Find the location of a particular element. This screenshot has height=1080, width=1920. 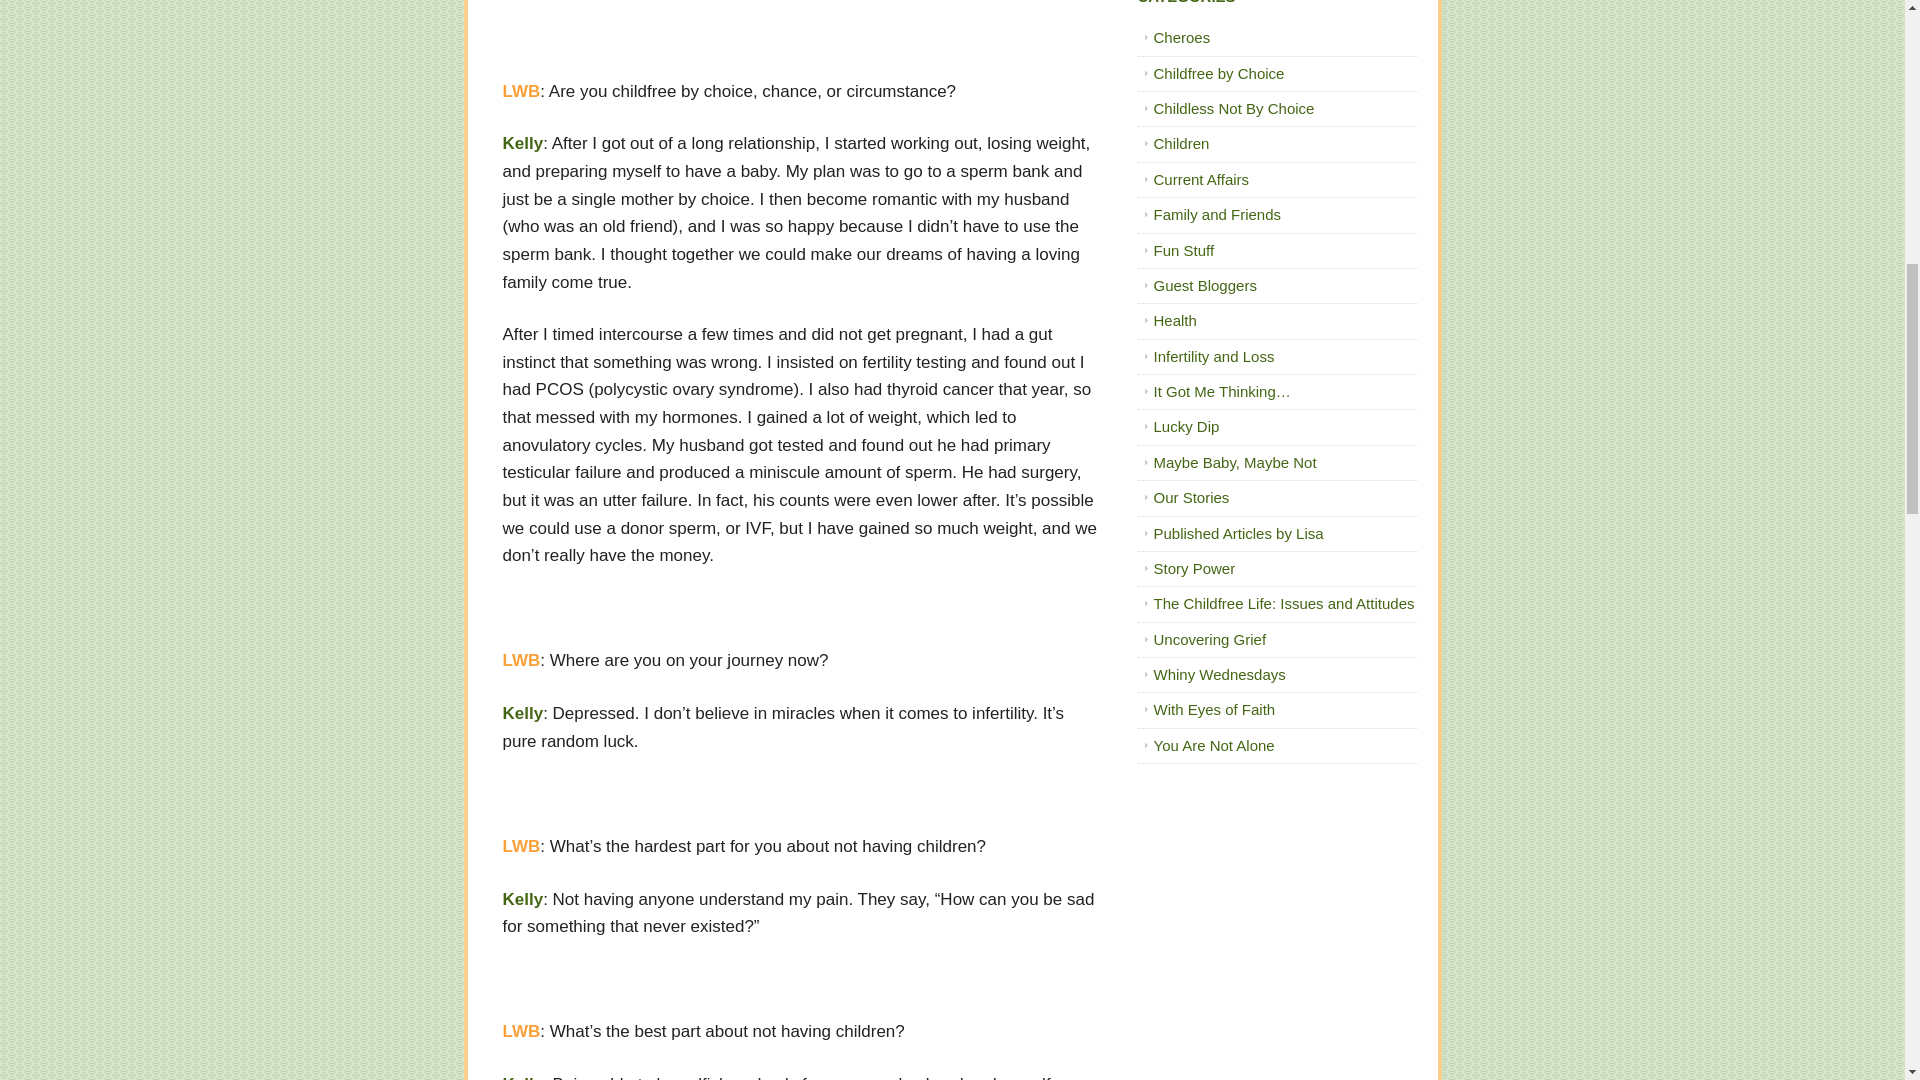

Lucky Dip is located at coordinates (1186, 426).